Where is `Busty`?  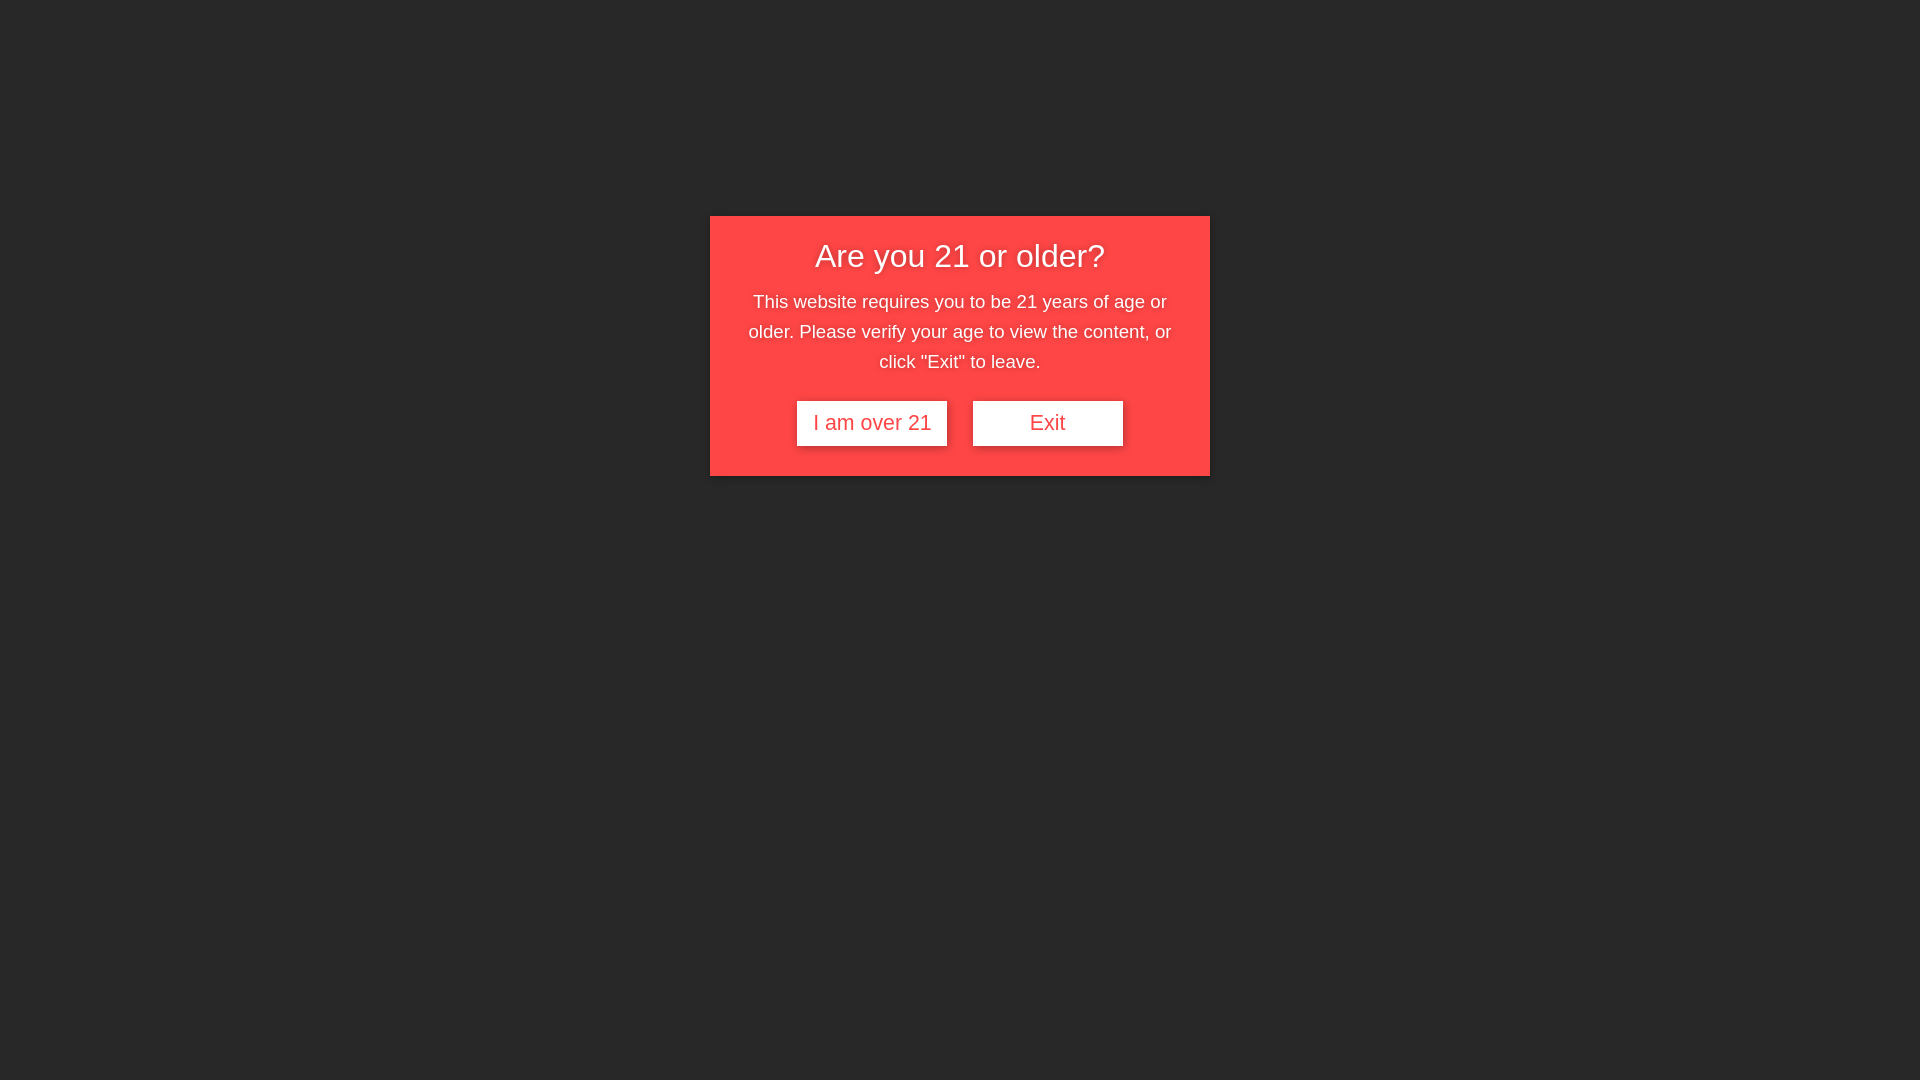 Busty is located at coordinates (1489, 80).